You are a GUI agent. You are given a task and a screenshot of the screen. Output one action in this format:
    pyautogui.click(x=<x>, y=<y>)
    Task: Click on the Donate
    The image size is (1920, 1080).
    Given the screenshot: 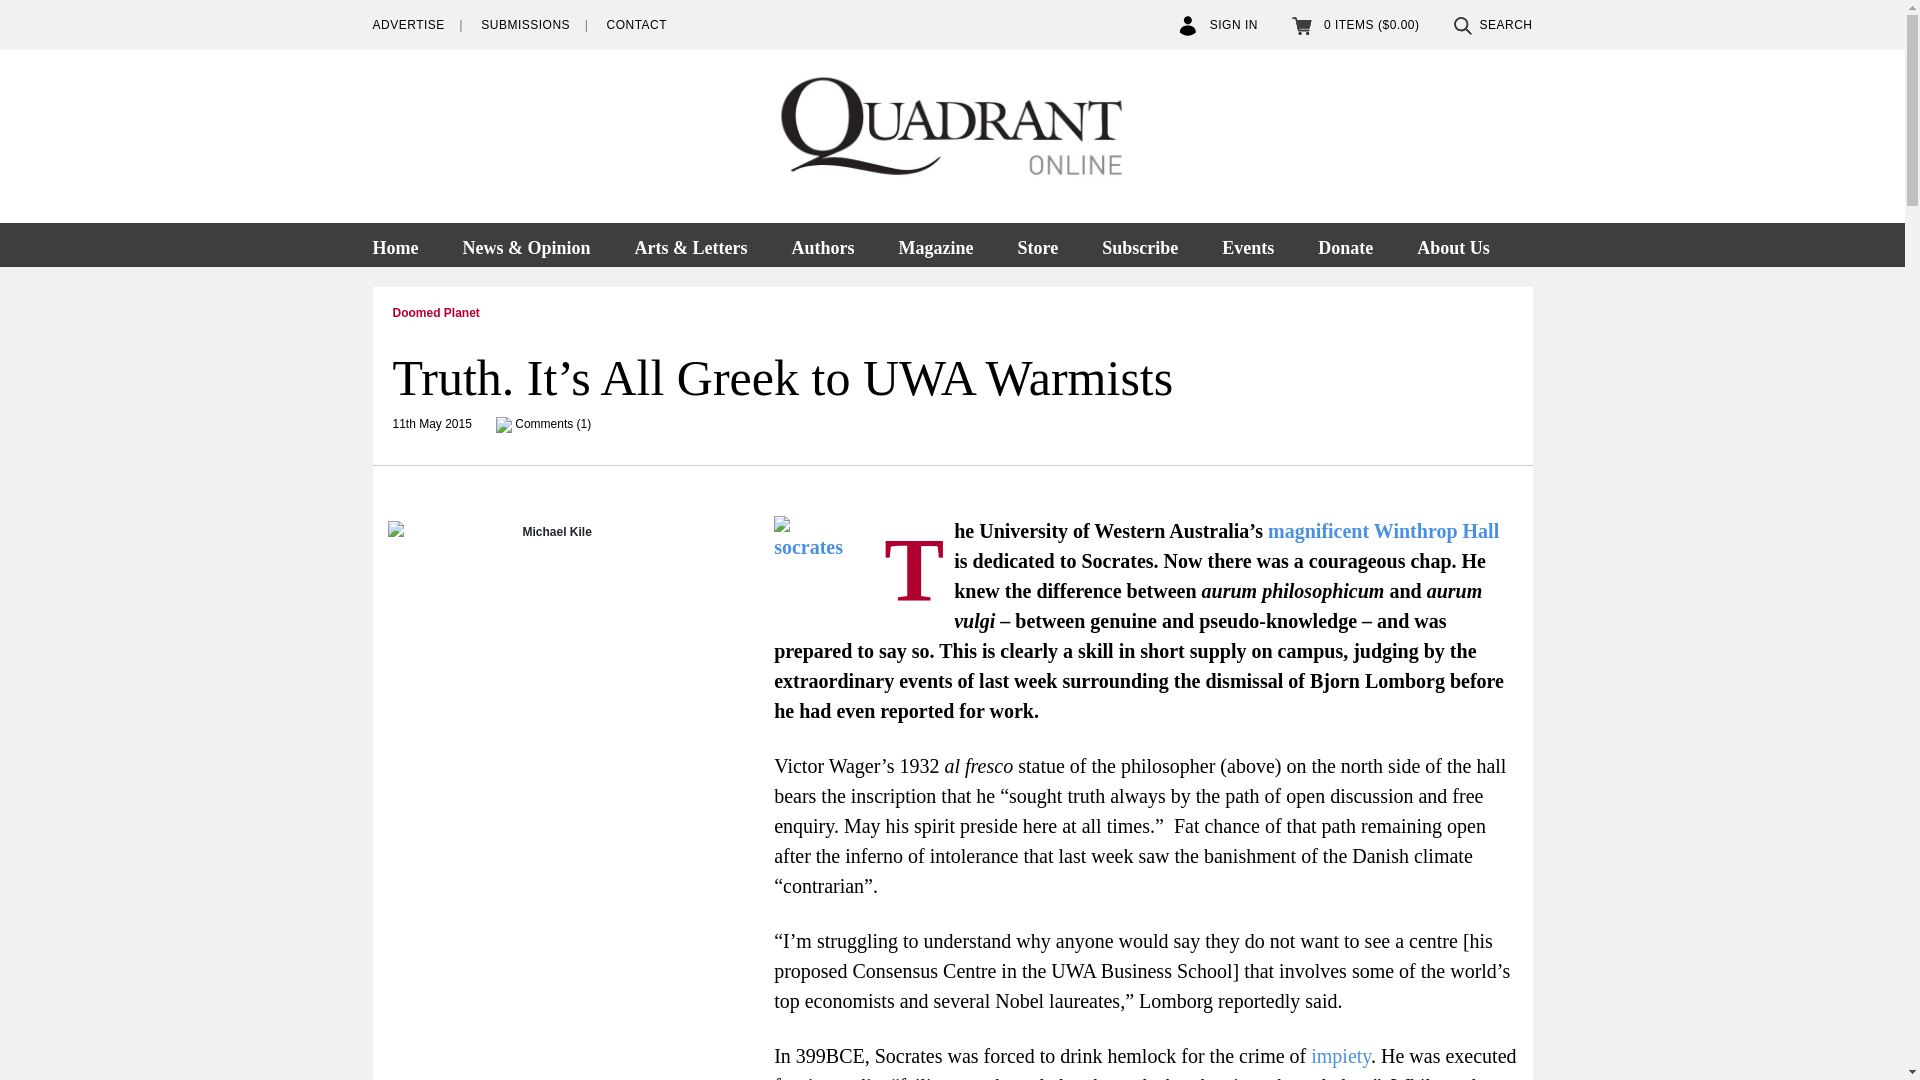 What is the action you would take?
    pyautogui.click(x=1345, y=244)
    